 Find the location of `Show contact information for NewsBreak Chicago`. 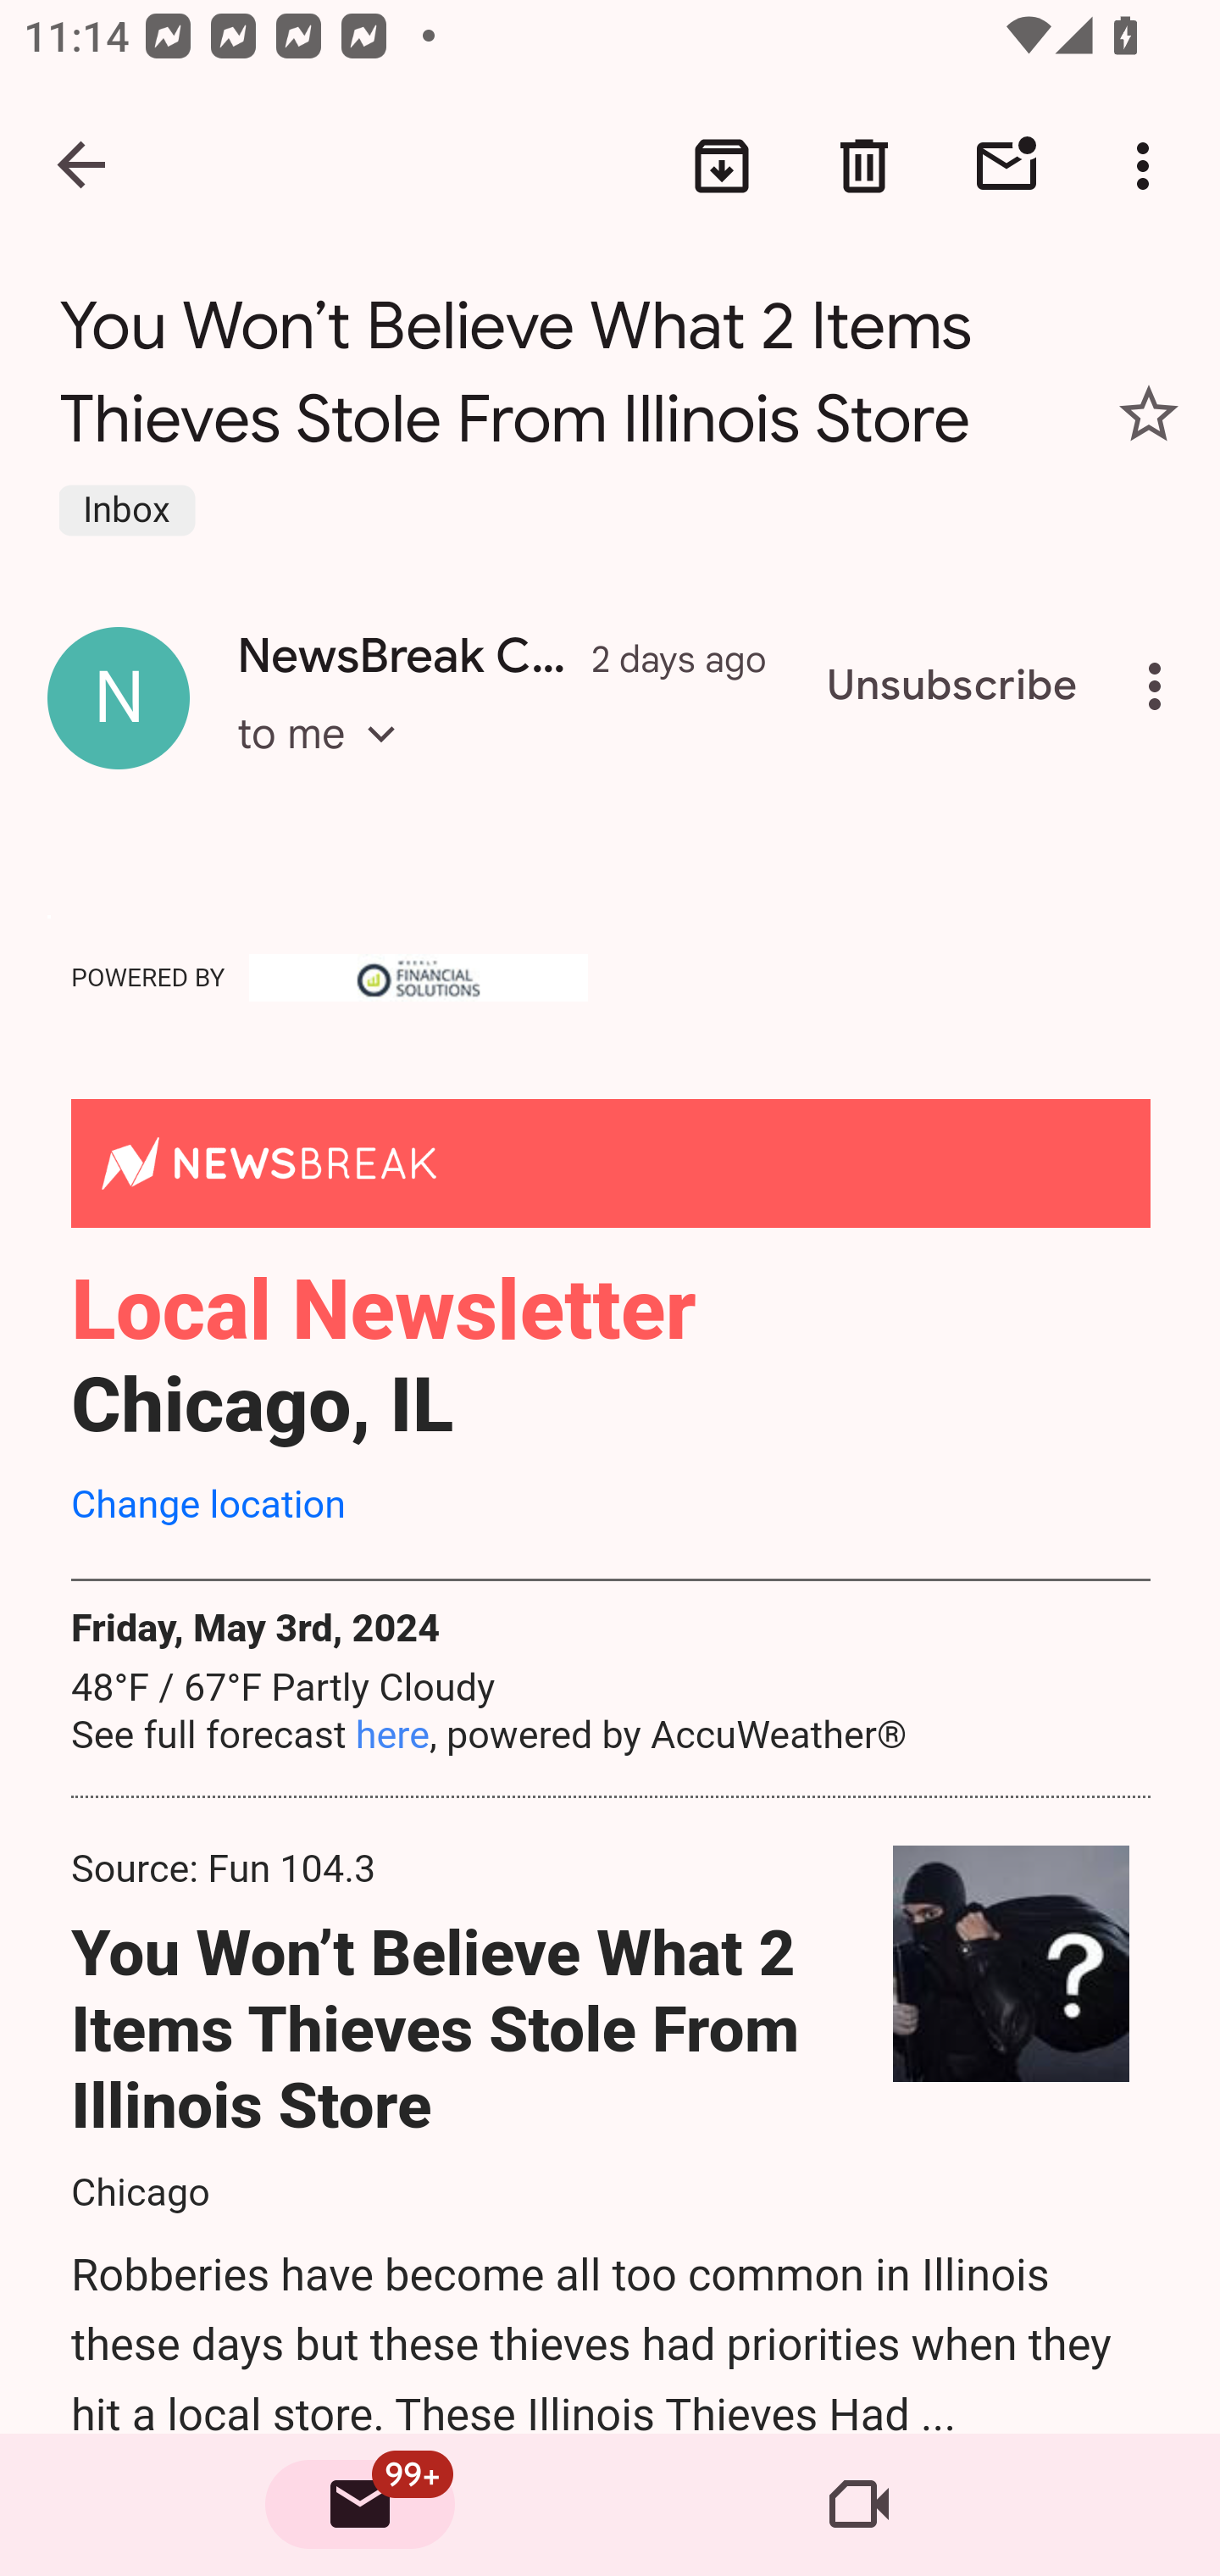

Show contact information for NewsBreak Chicago is located at coordinates (119, 697).